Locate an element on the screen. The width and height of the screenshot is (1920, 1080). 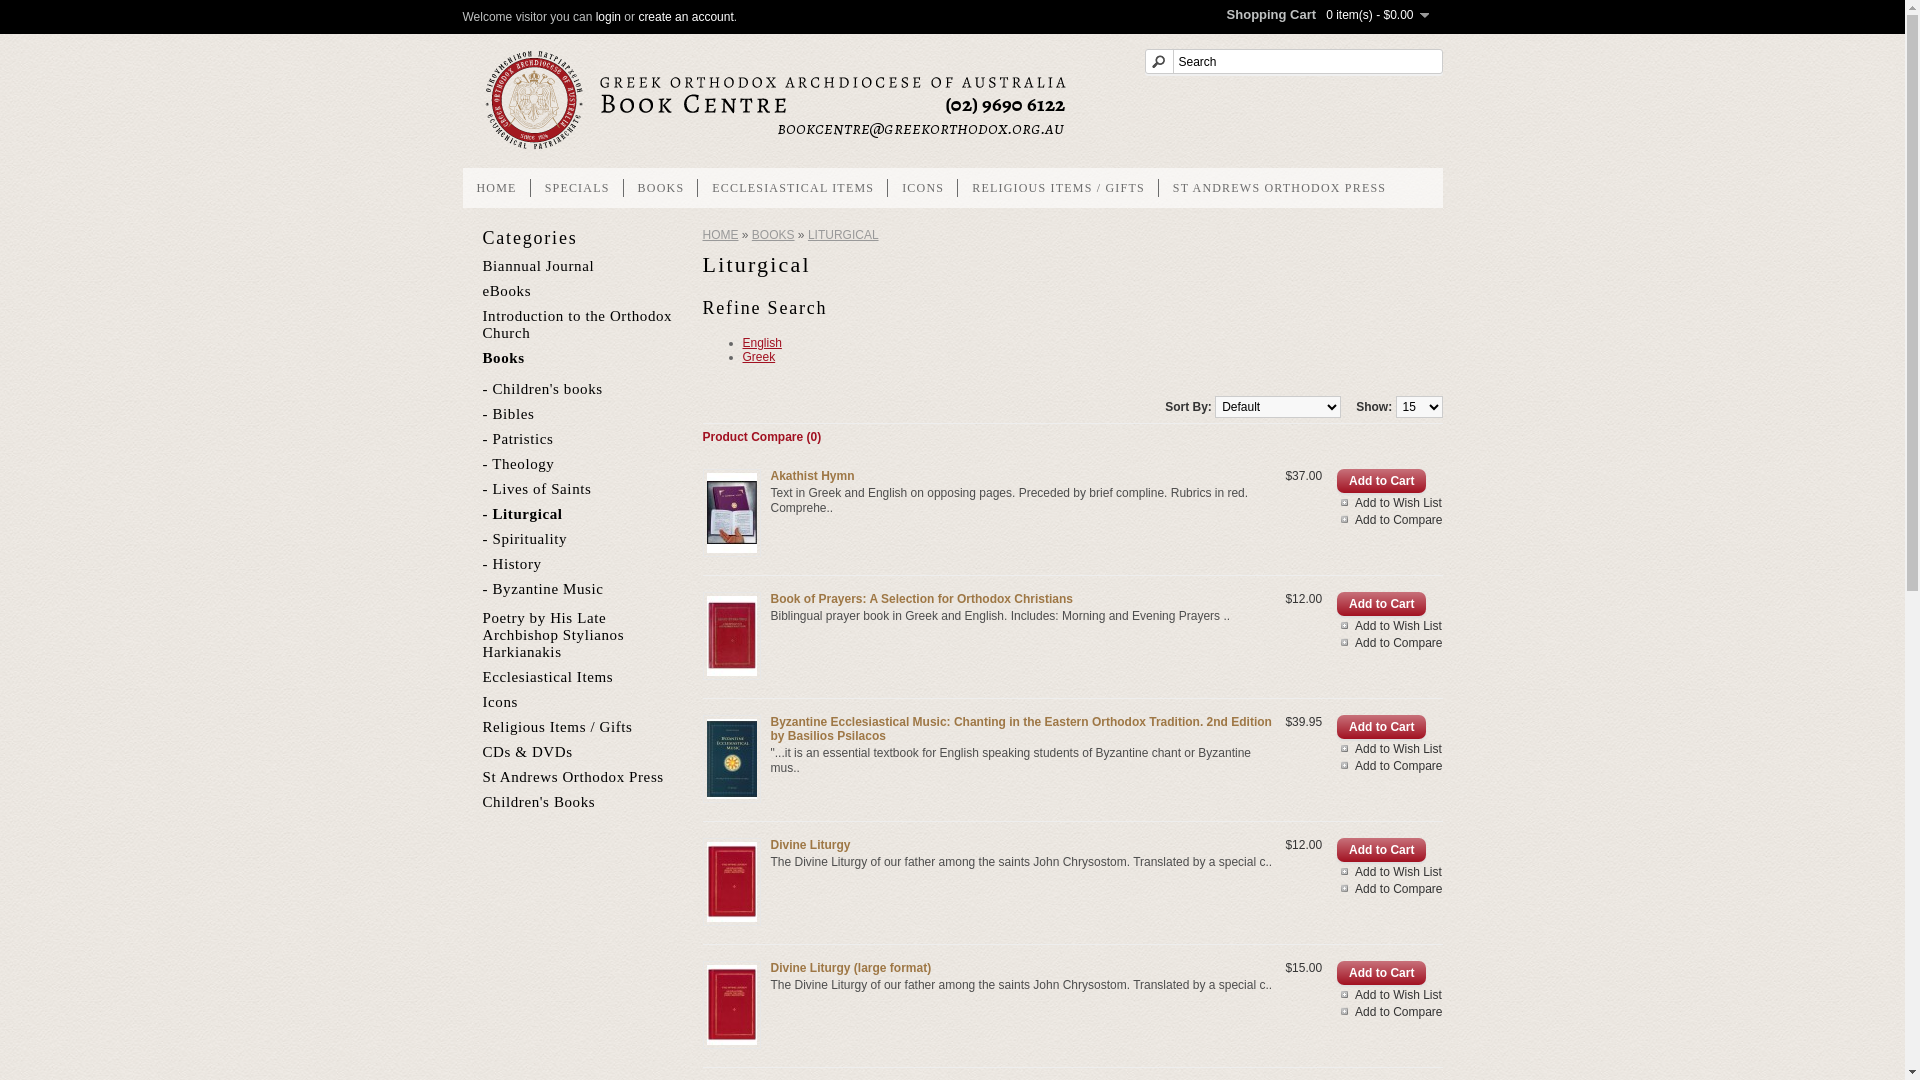
Icons is located at coordinates (500, 702).